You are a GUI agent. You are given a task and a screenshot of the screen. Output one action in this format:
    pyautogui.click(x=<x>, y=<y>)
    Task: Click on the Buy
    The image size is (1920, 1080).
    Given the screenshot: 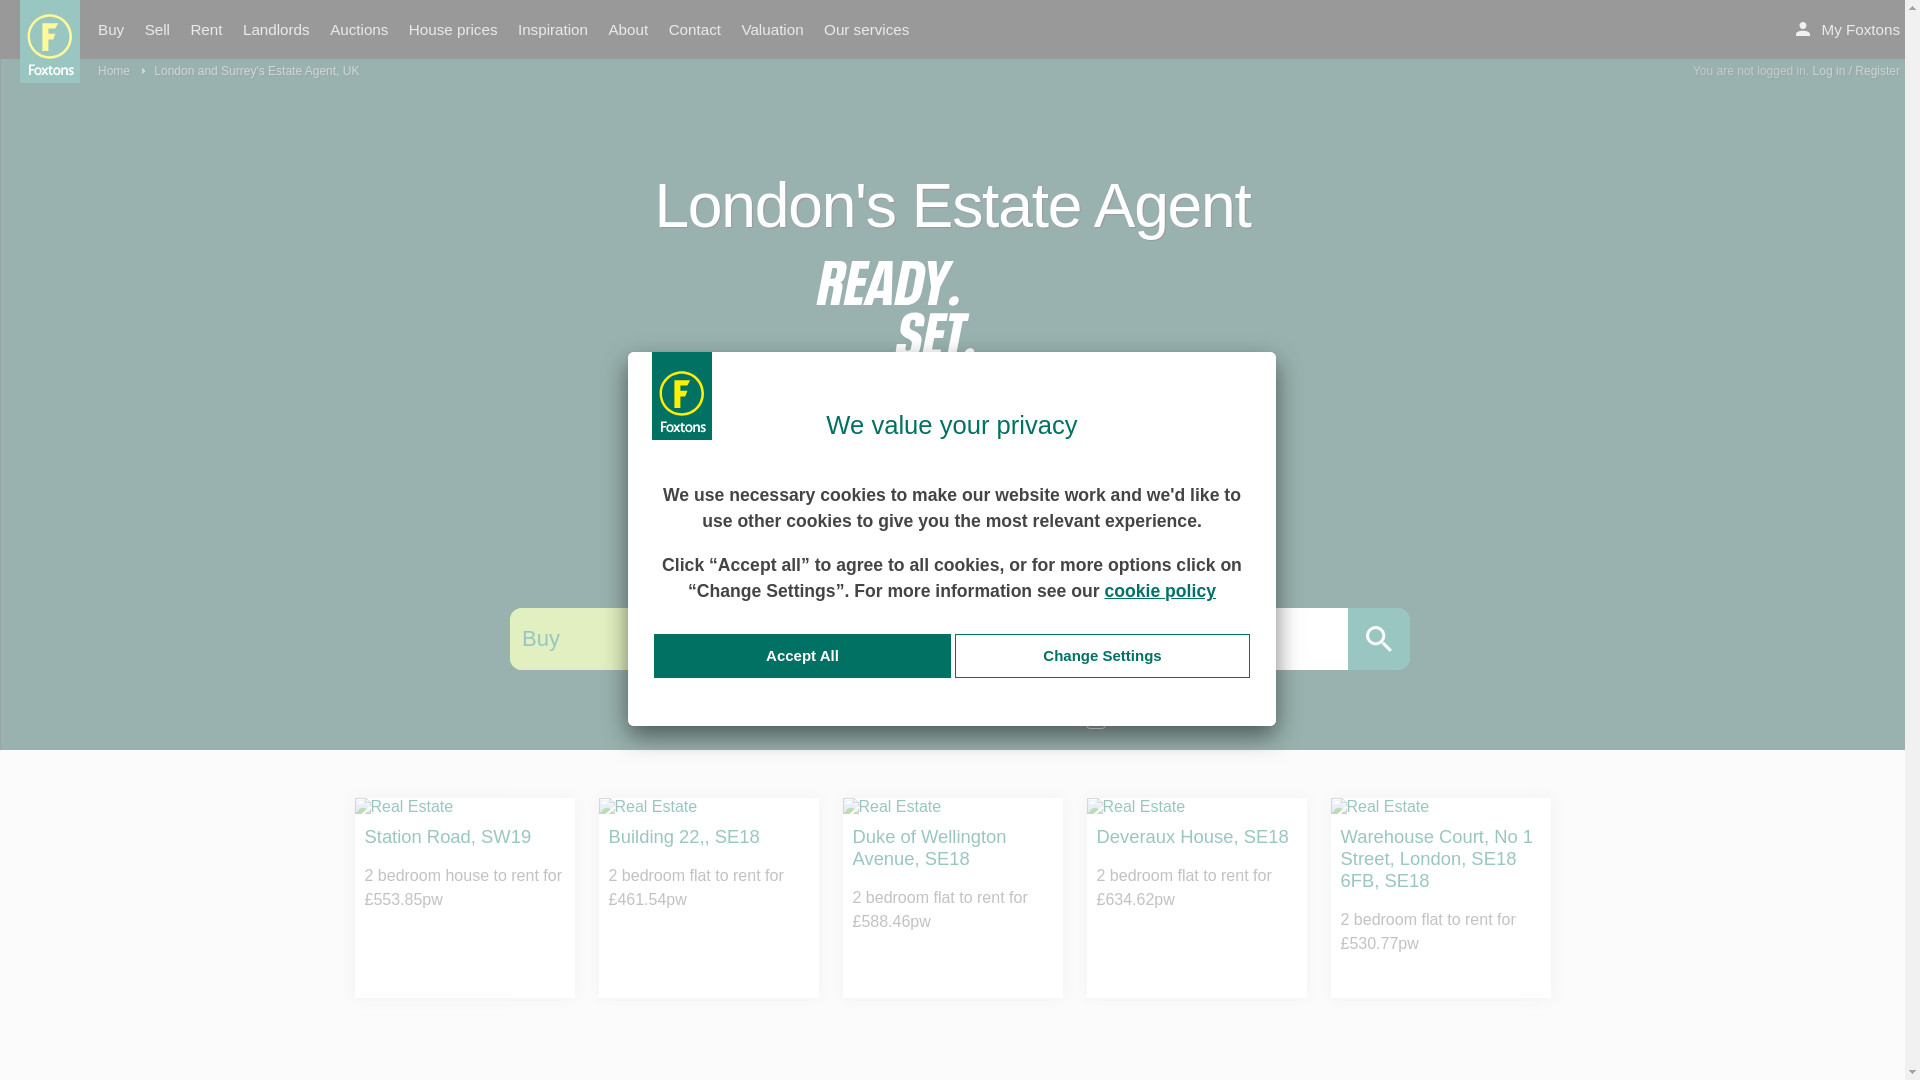 What is the action you would take?
    pyautogui.click(x=570, y=638)
    